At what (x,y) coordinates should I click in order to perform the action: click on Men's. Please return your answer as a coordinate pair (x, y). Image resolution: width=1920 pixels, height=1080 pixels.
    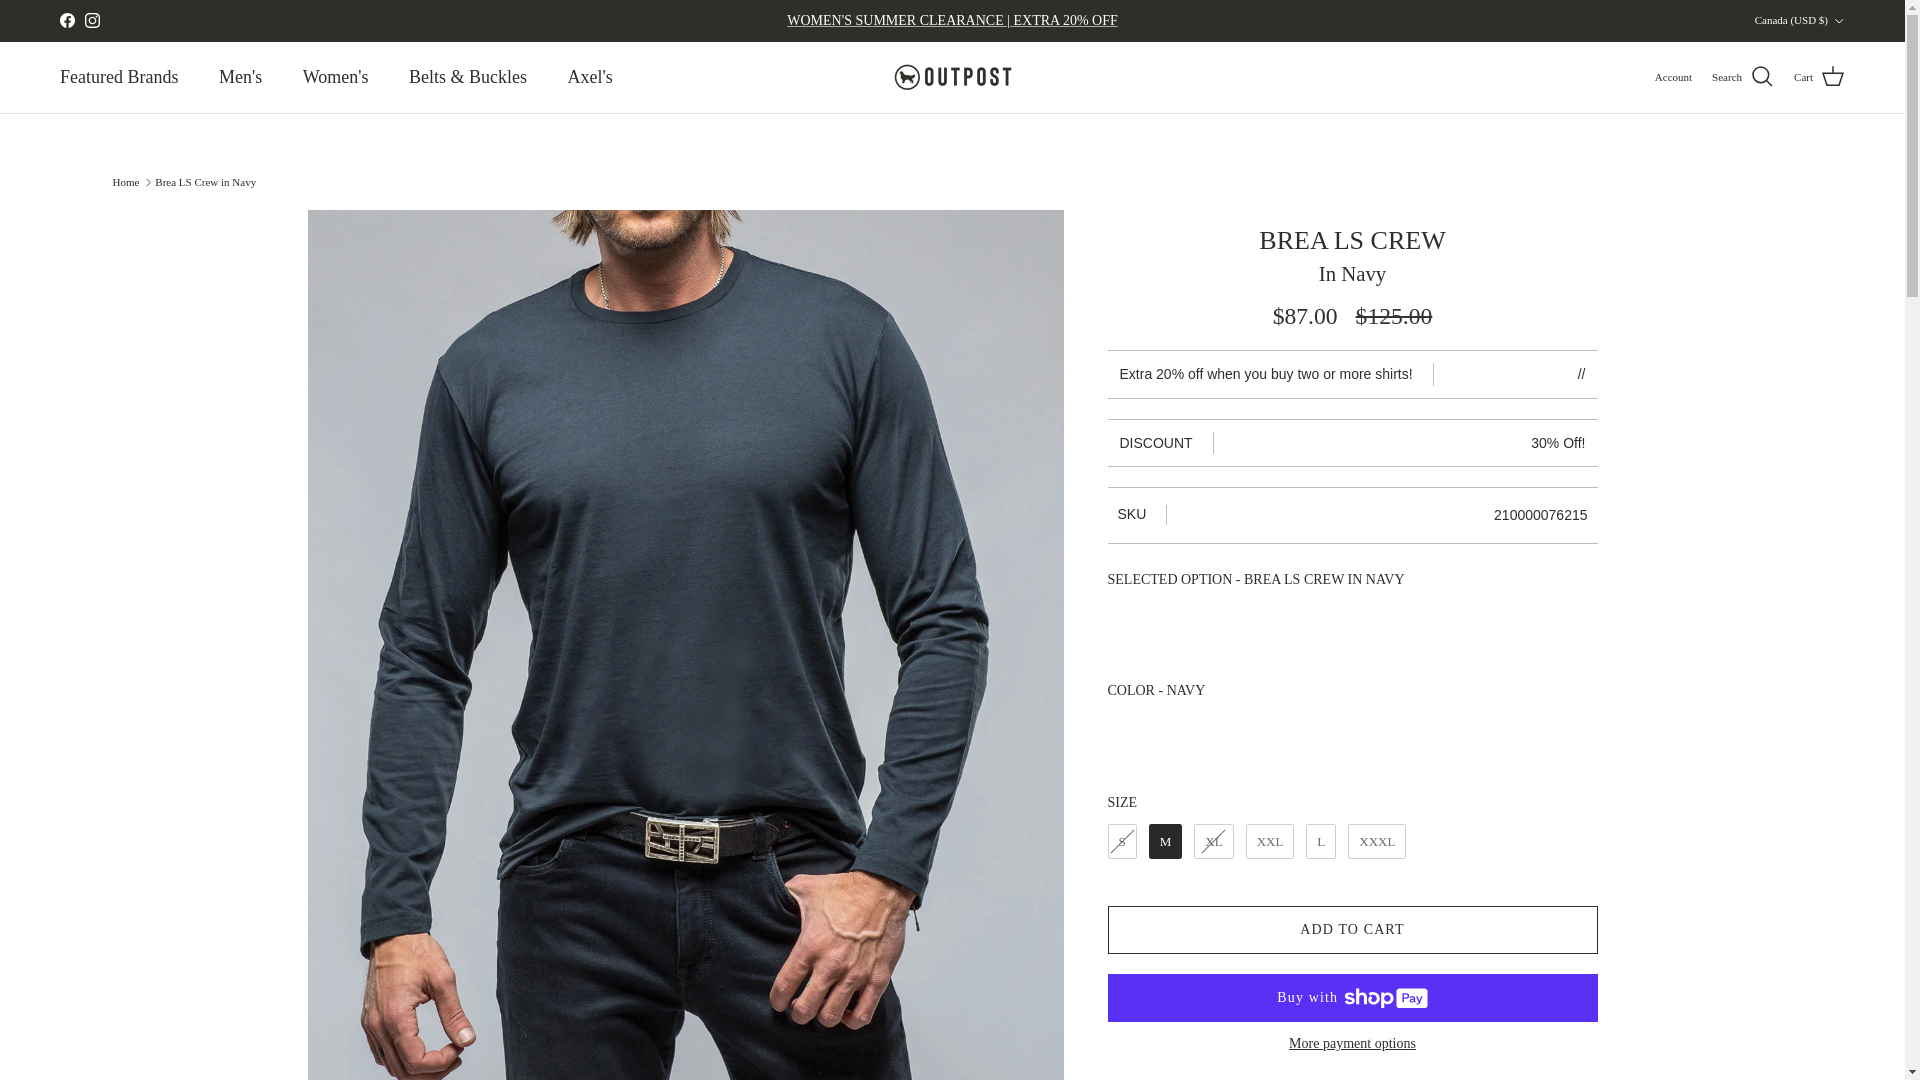
    Looking at the image, I should click on (240, 78).